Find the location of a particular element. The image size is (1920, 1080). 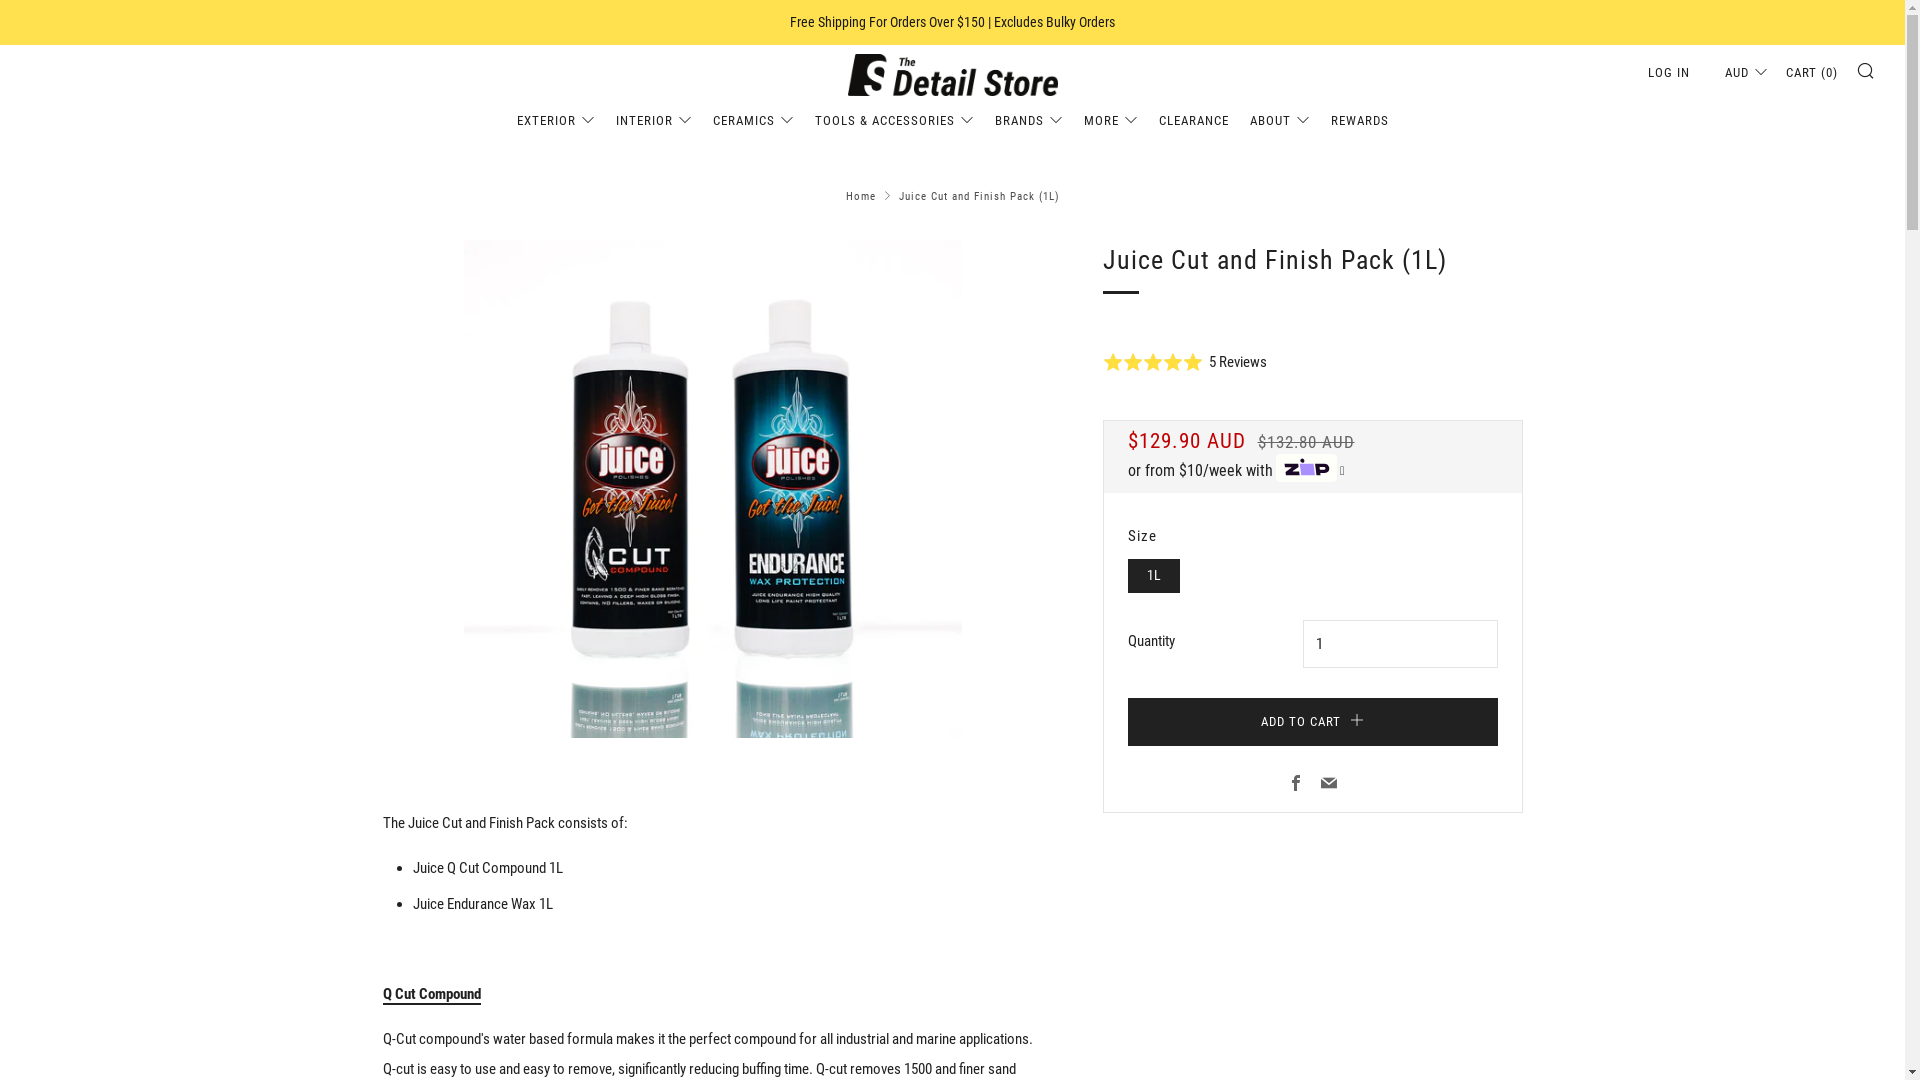

Home is located at coordinates (861, 196).